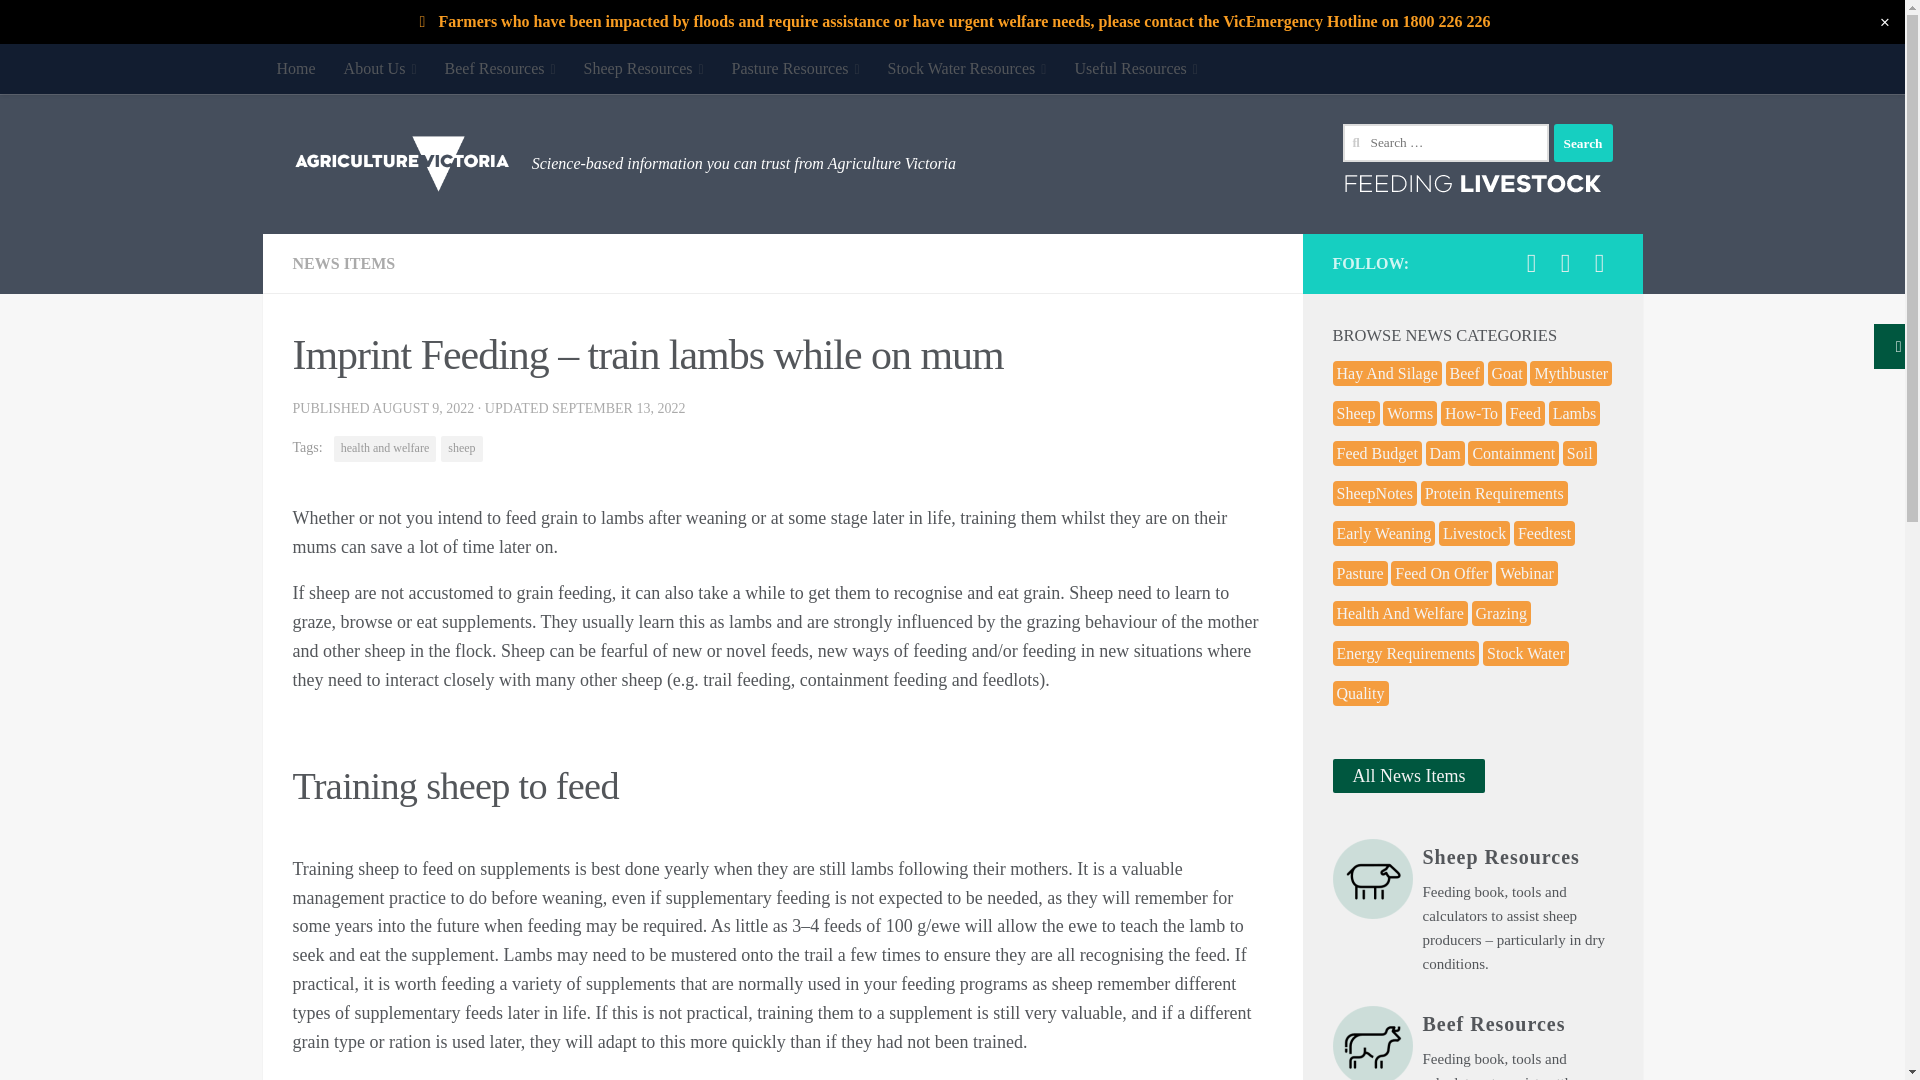 This screenshot has height=1080, width=1920. What do you see at coordinates (500, 68) in the screenshot?
I see `Beef Resources` at bounding box center [500, 68].